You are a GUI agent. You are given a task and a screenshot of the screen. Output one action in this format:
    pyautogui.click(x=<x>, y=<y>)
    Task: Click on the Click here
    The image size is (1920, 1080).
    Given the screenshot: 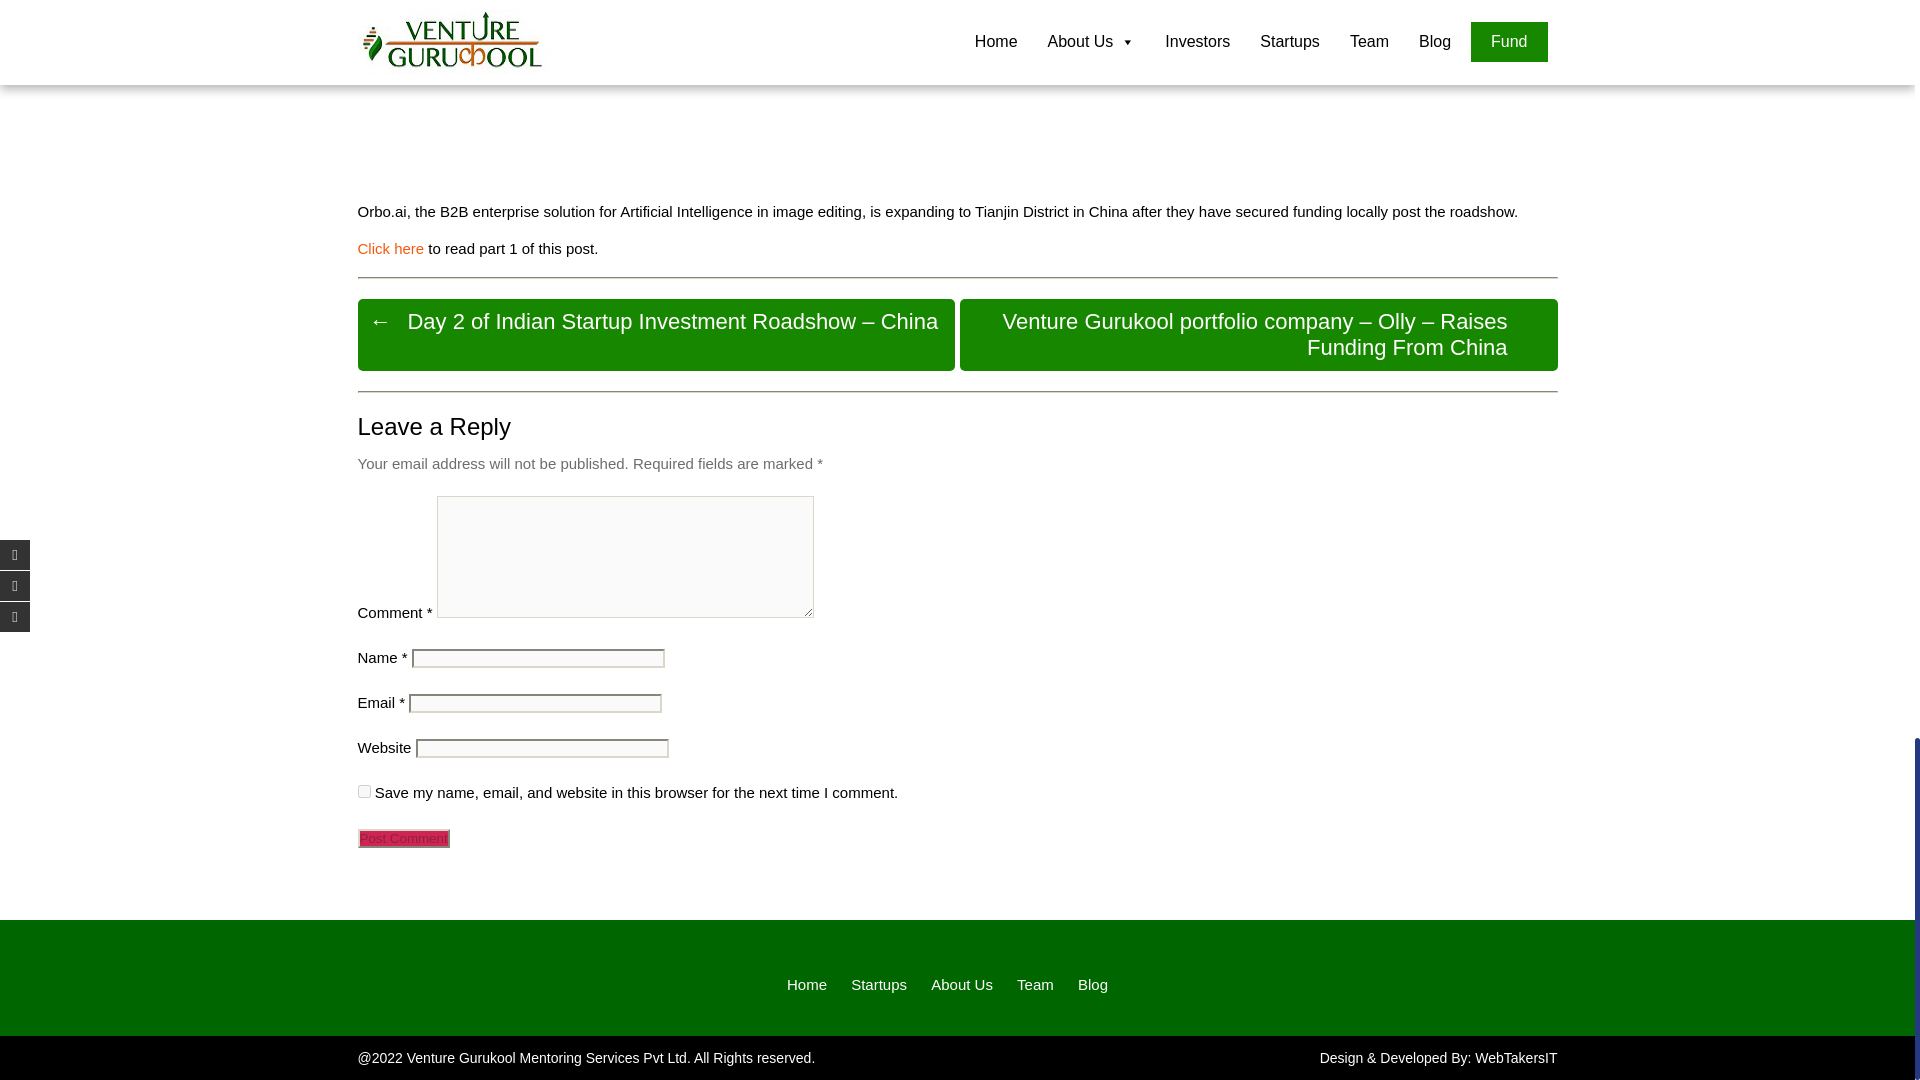 What is the action you would take?
    pyautogui.click(x=390, y=248)
    